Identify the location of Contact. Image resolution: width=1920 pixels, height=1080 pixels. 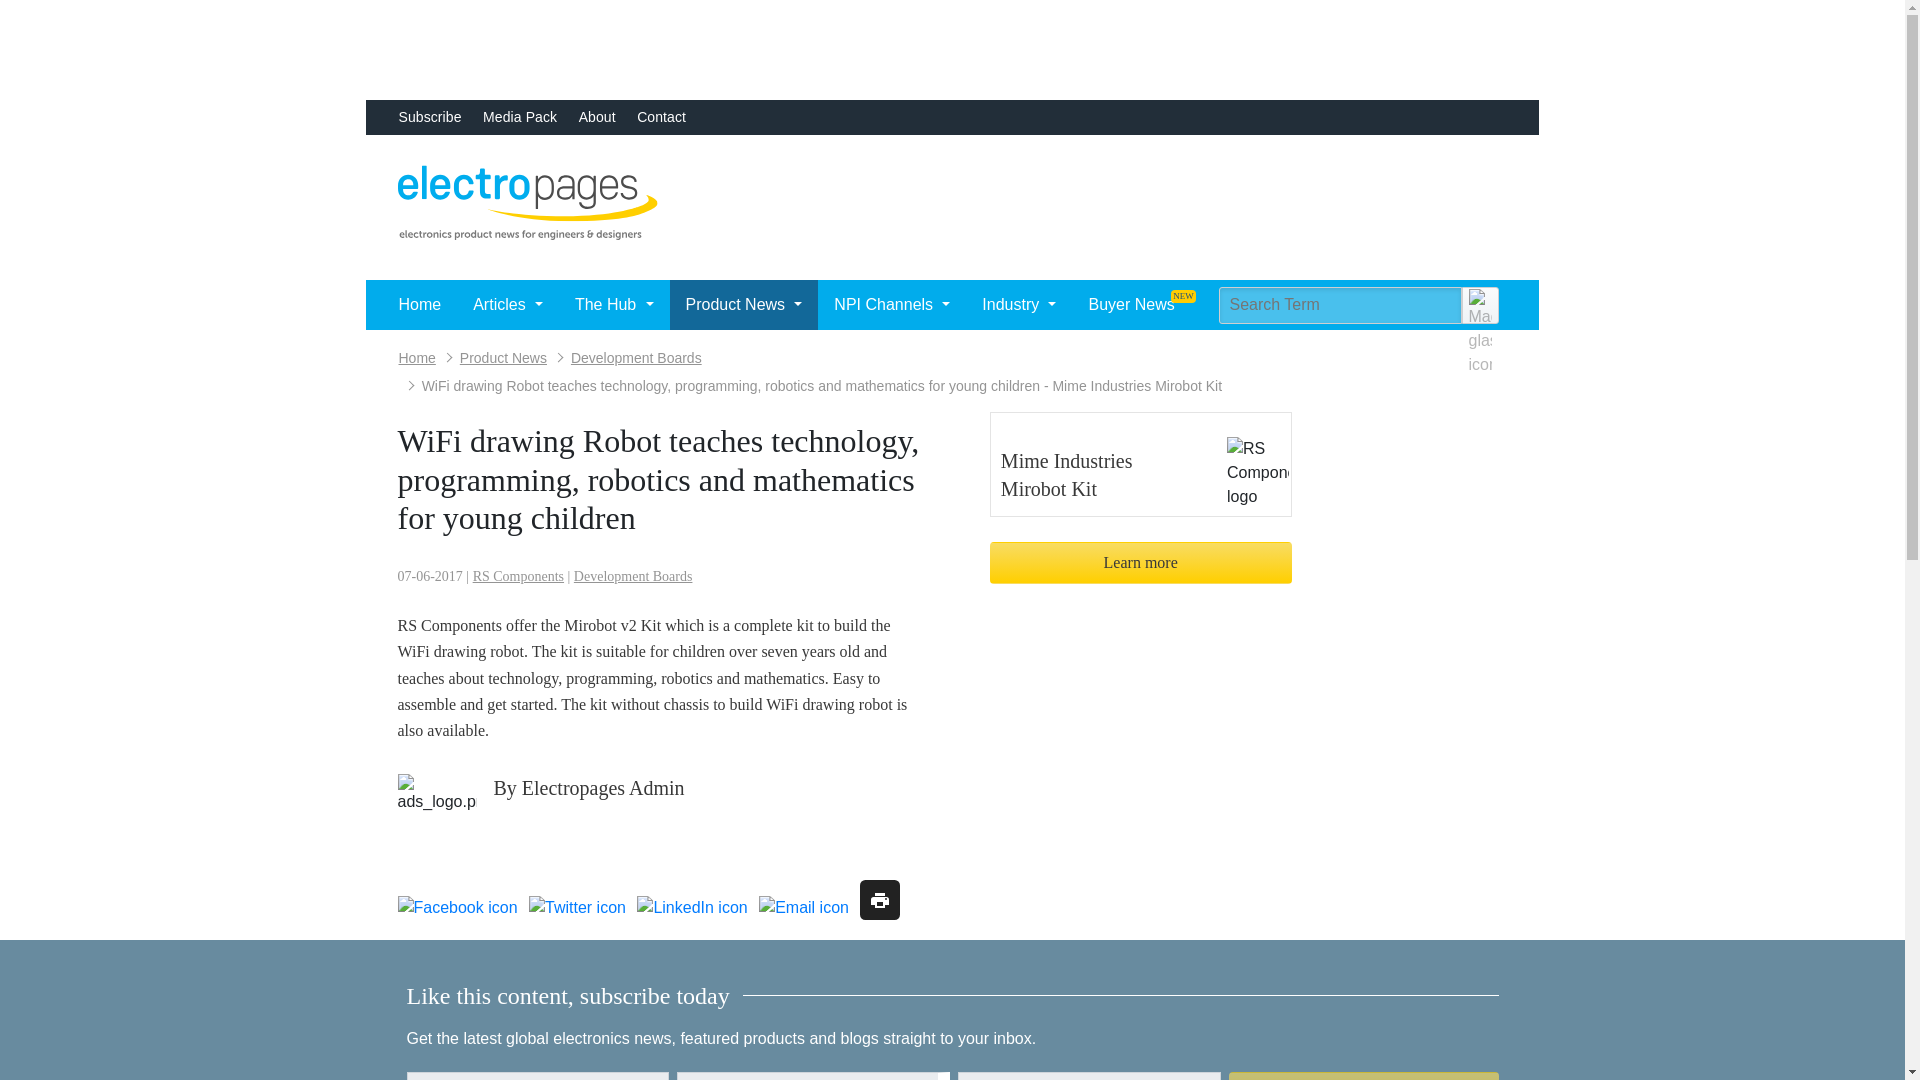
(661, 118).